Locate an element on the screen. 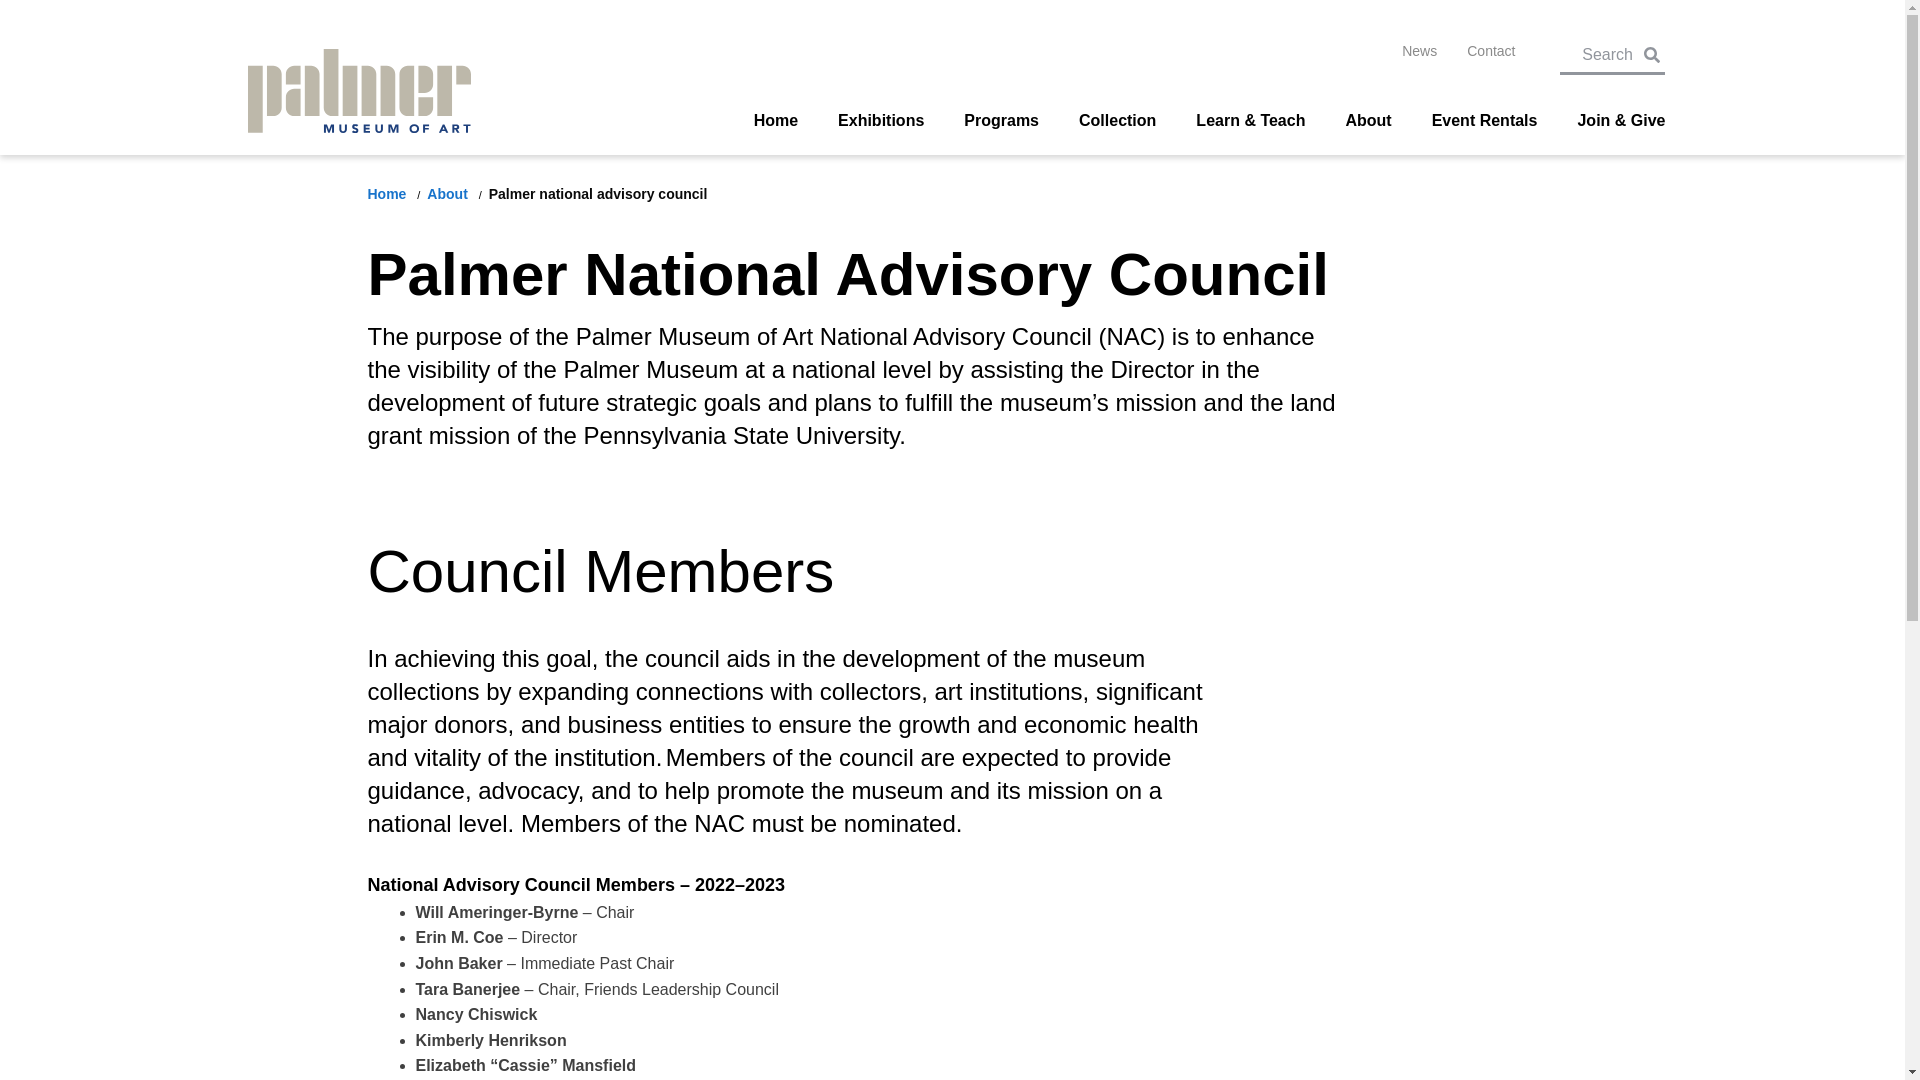 This screenshot has height=1080, width=1920. Exhibitions is located at coordinates (880, 120).